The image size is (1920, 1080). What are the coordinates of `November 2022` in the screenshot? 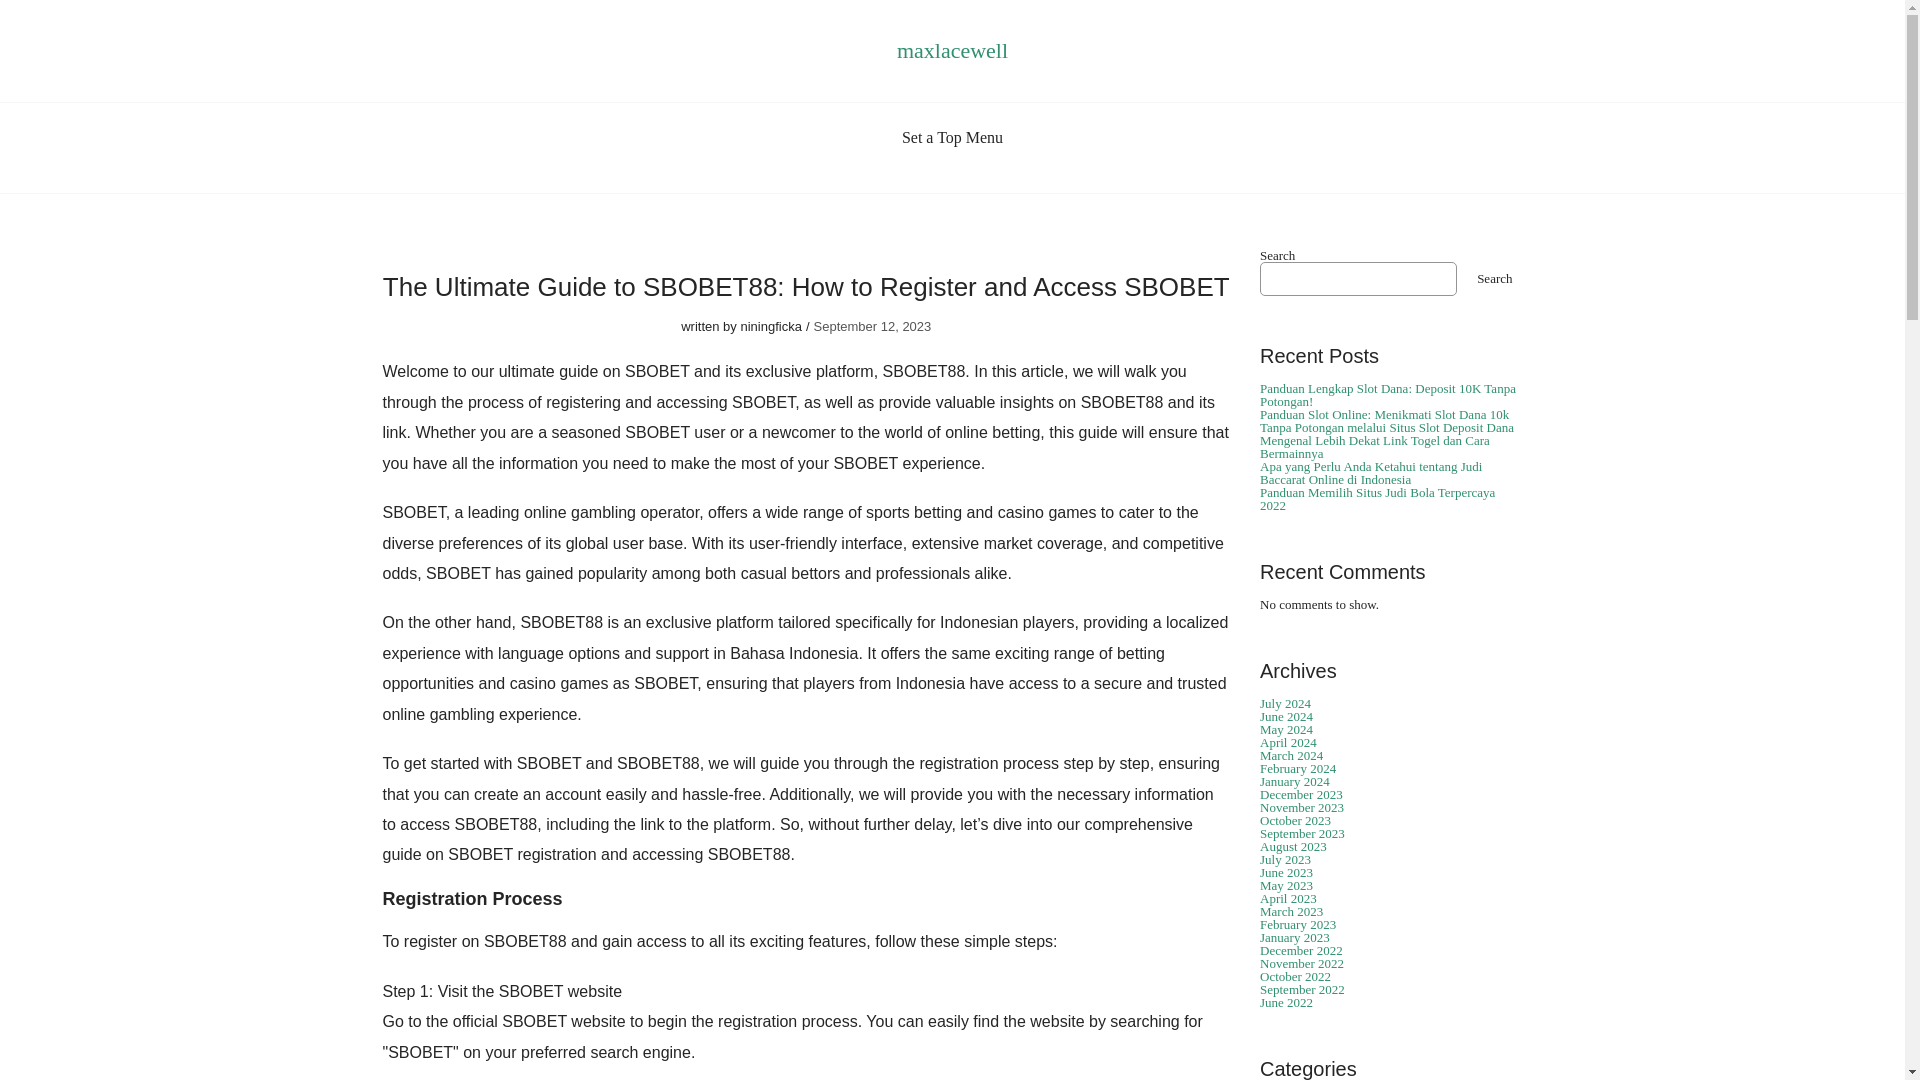 It's located at (1302, 962).